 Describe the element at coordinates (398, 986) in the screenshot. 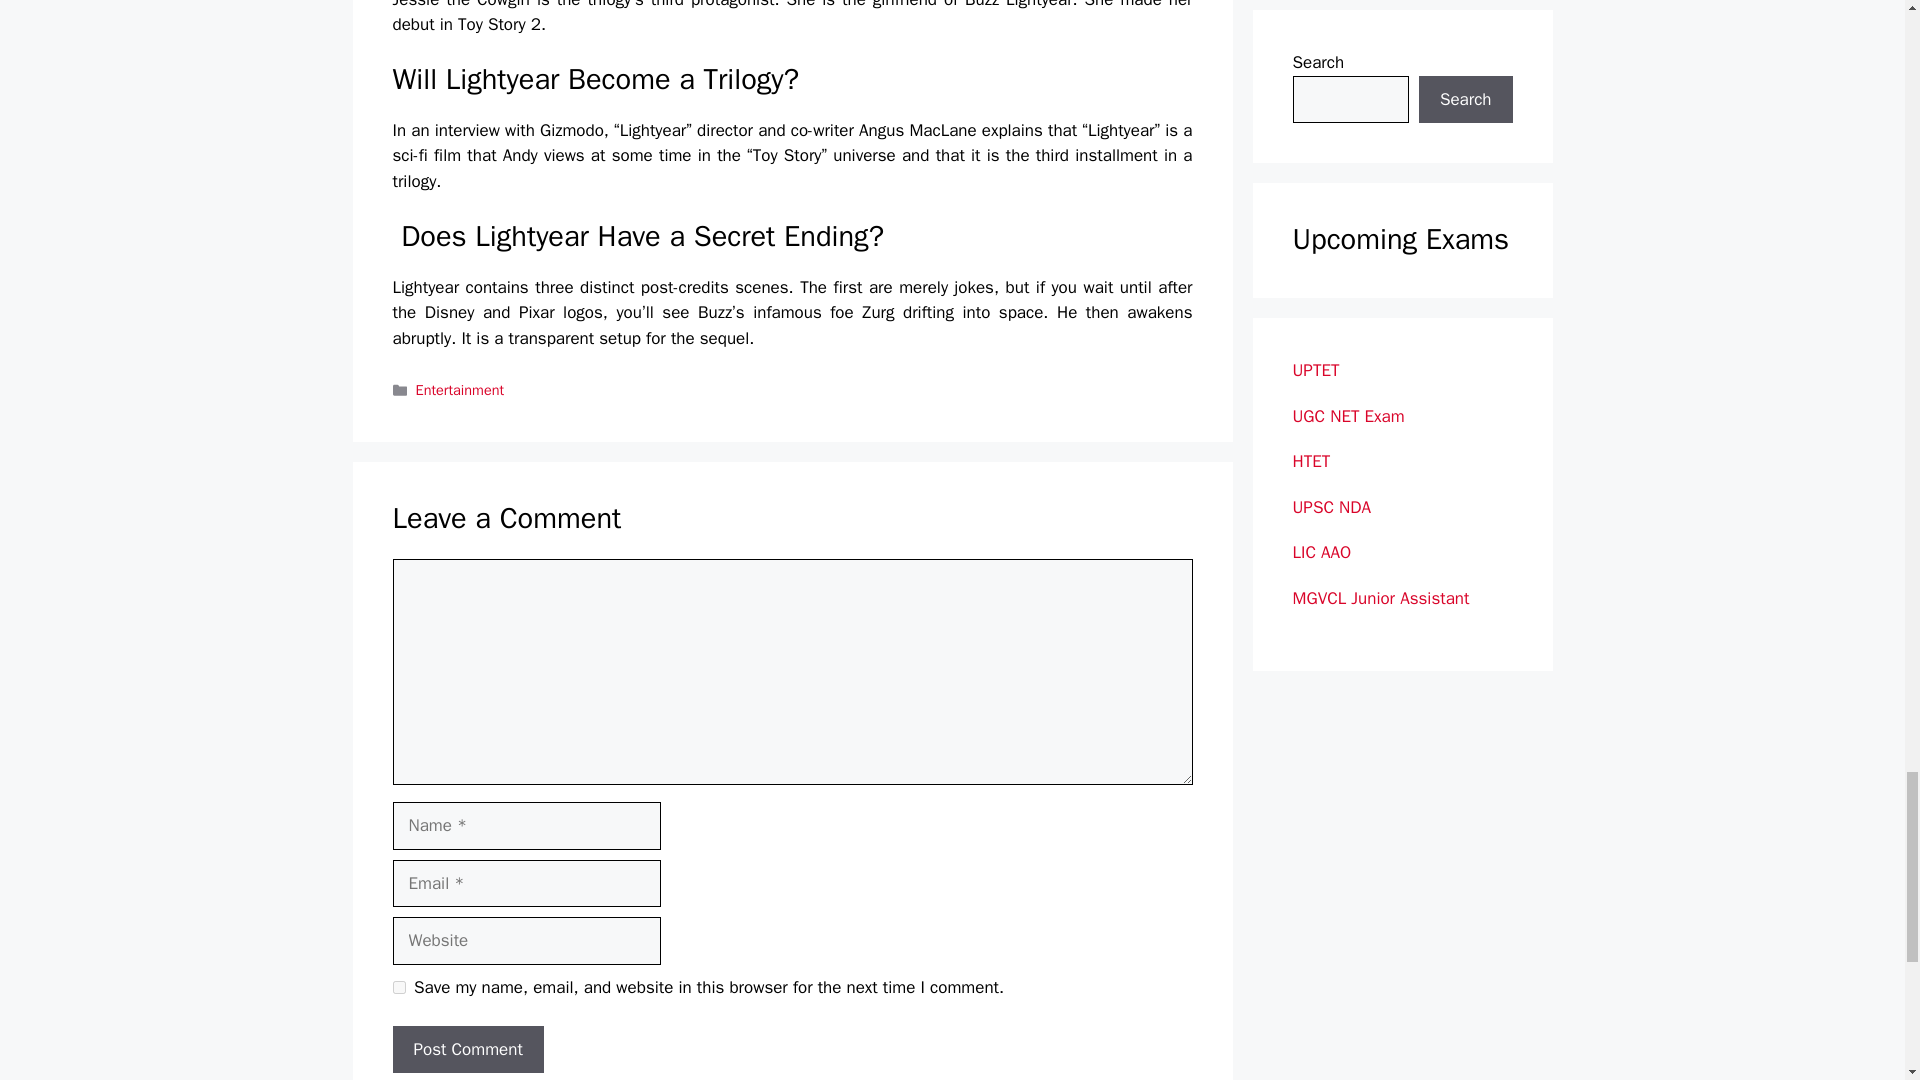

I see `yes` at that location.